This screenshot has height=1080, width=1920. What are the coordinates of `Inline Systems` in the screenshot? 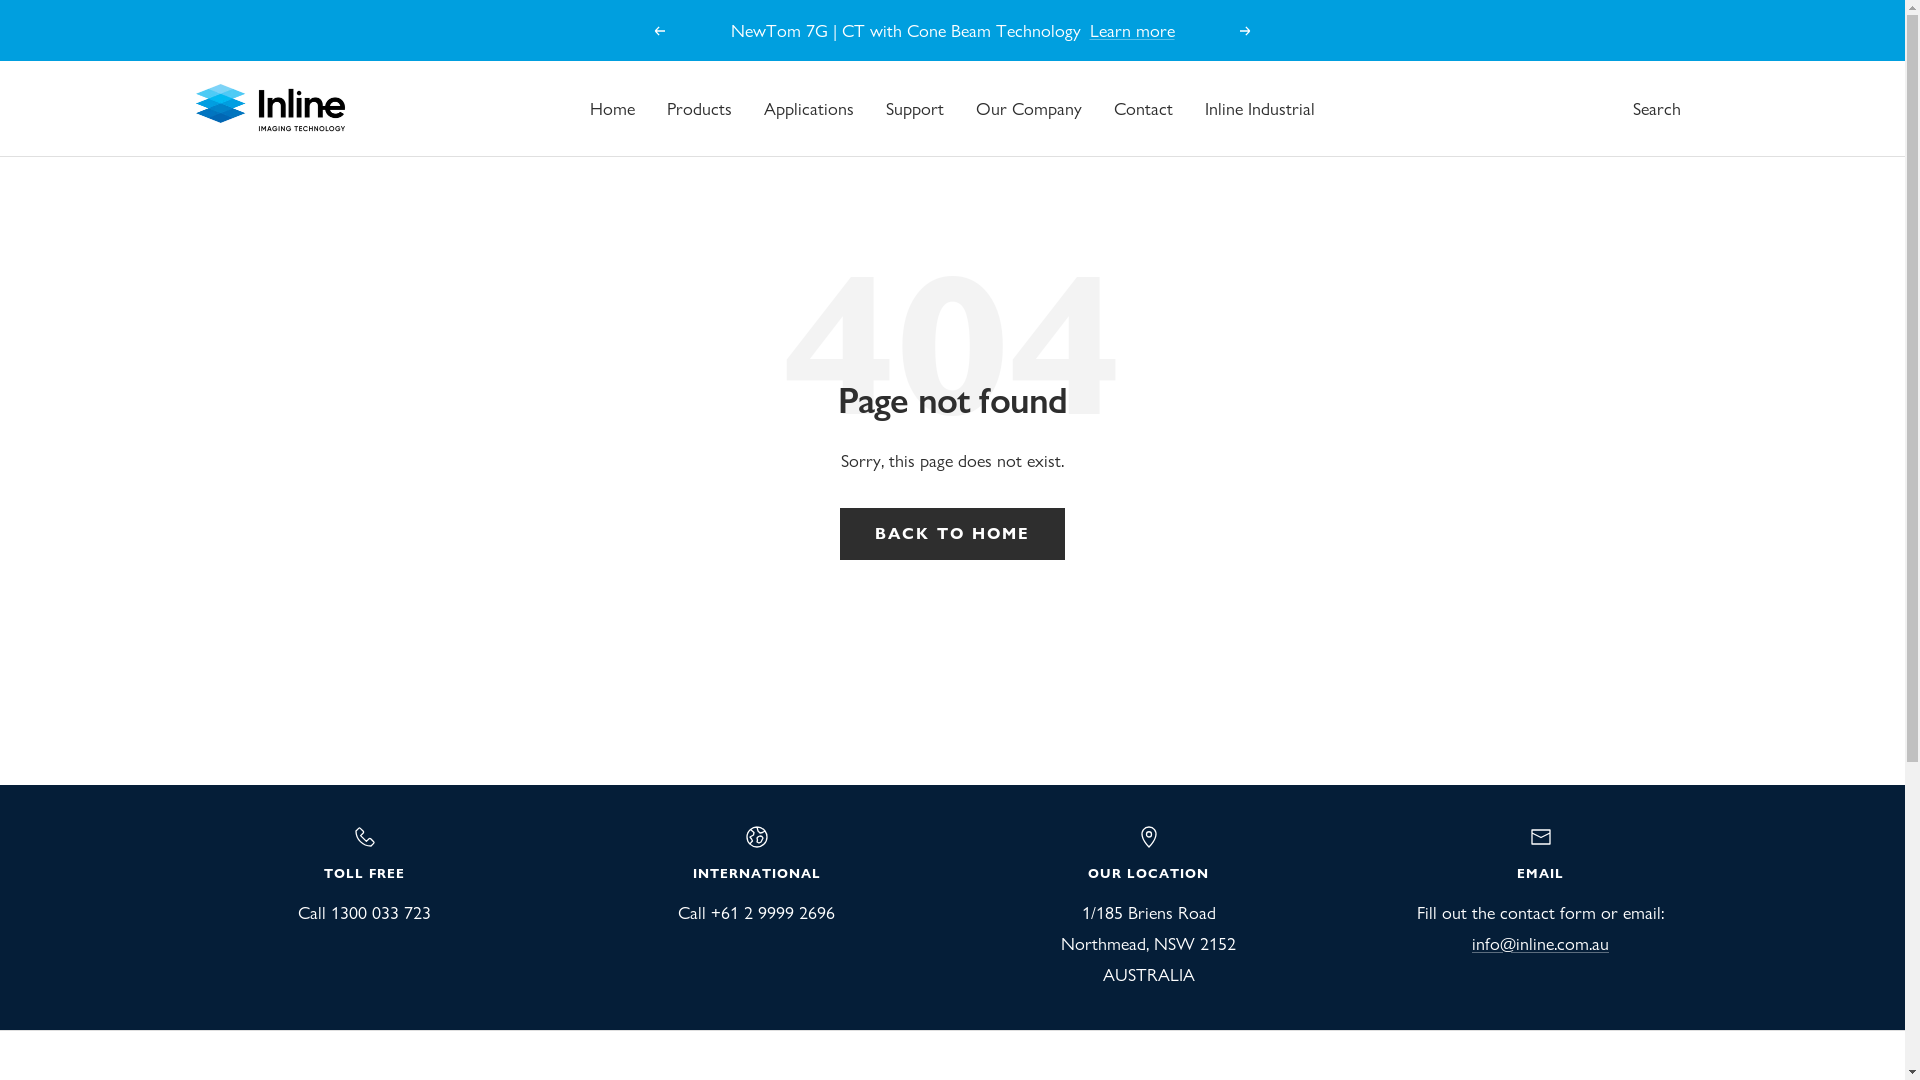 It's located at (270, 108).